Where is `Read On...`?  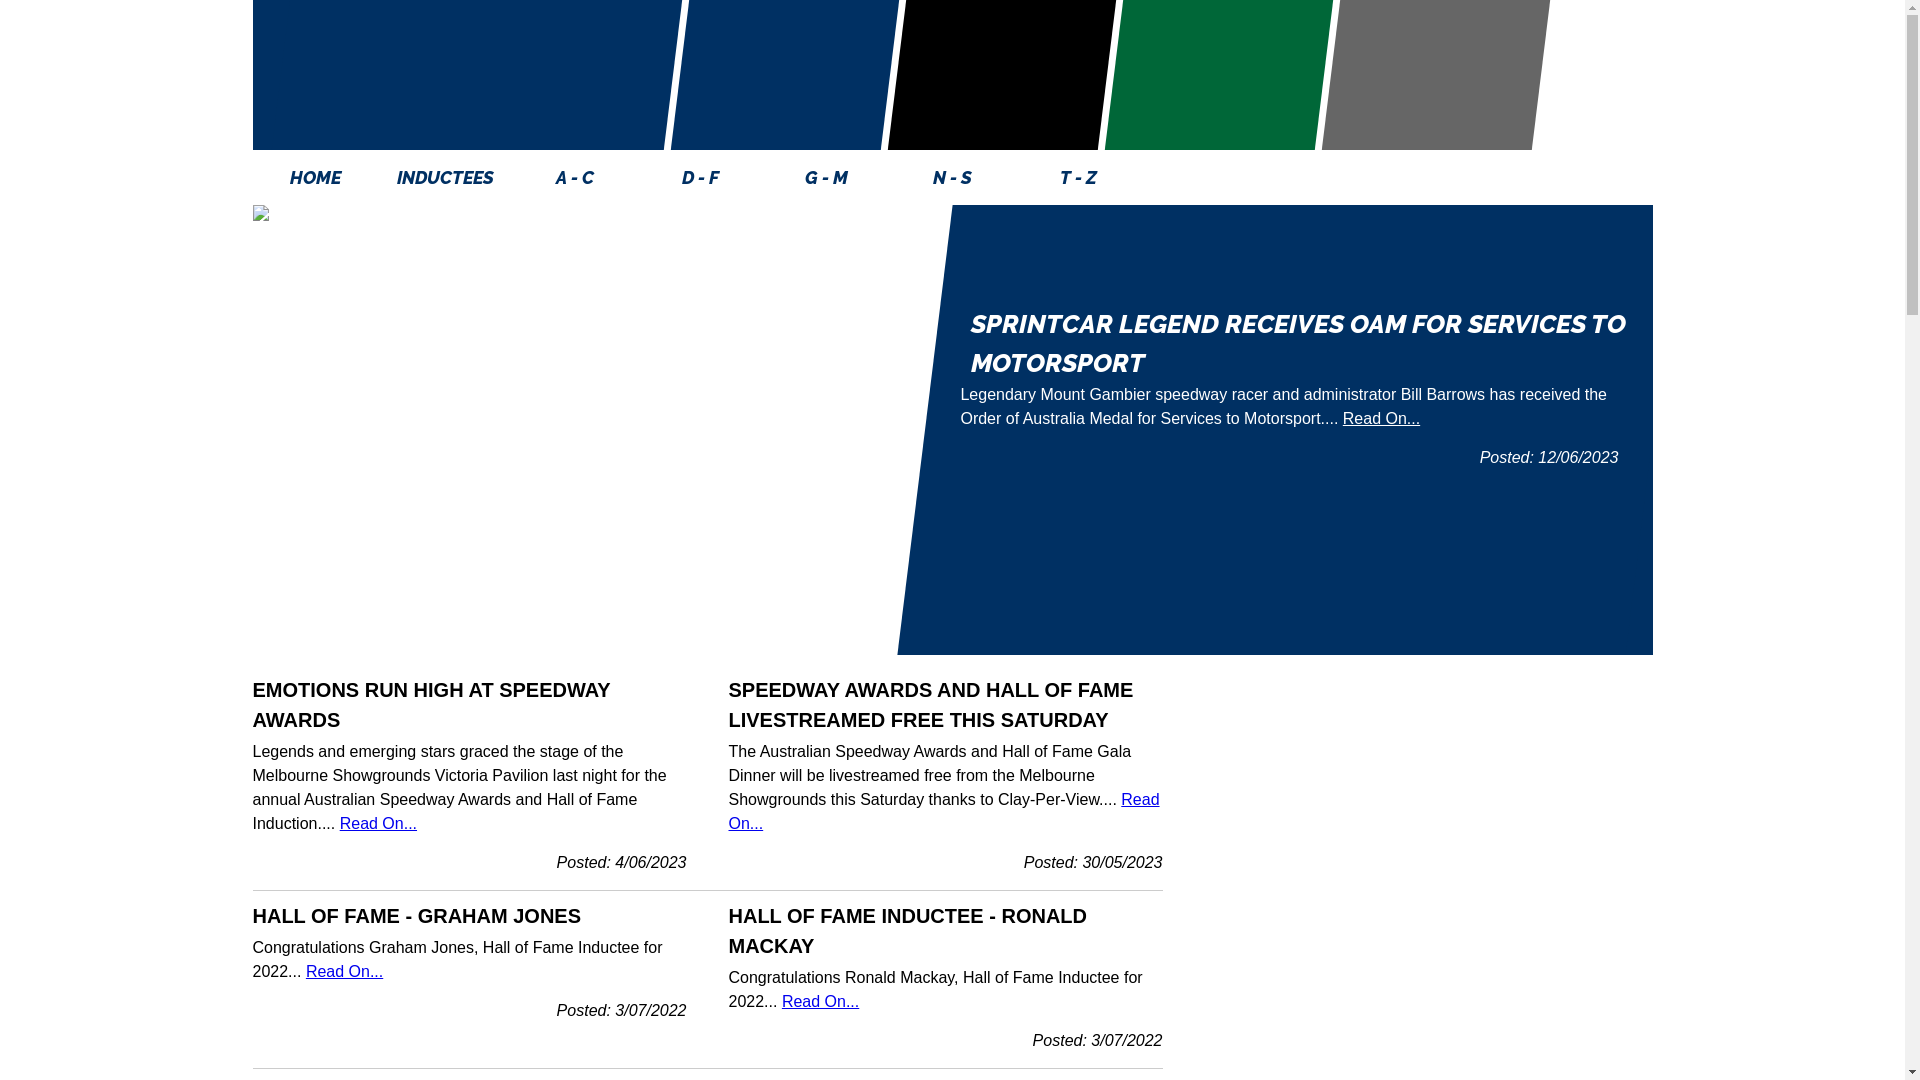
Read On... is located at coordinates (1380, 418).